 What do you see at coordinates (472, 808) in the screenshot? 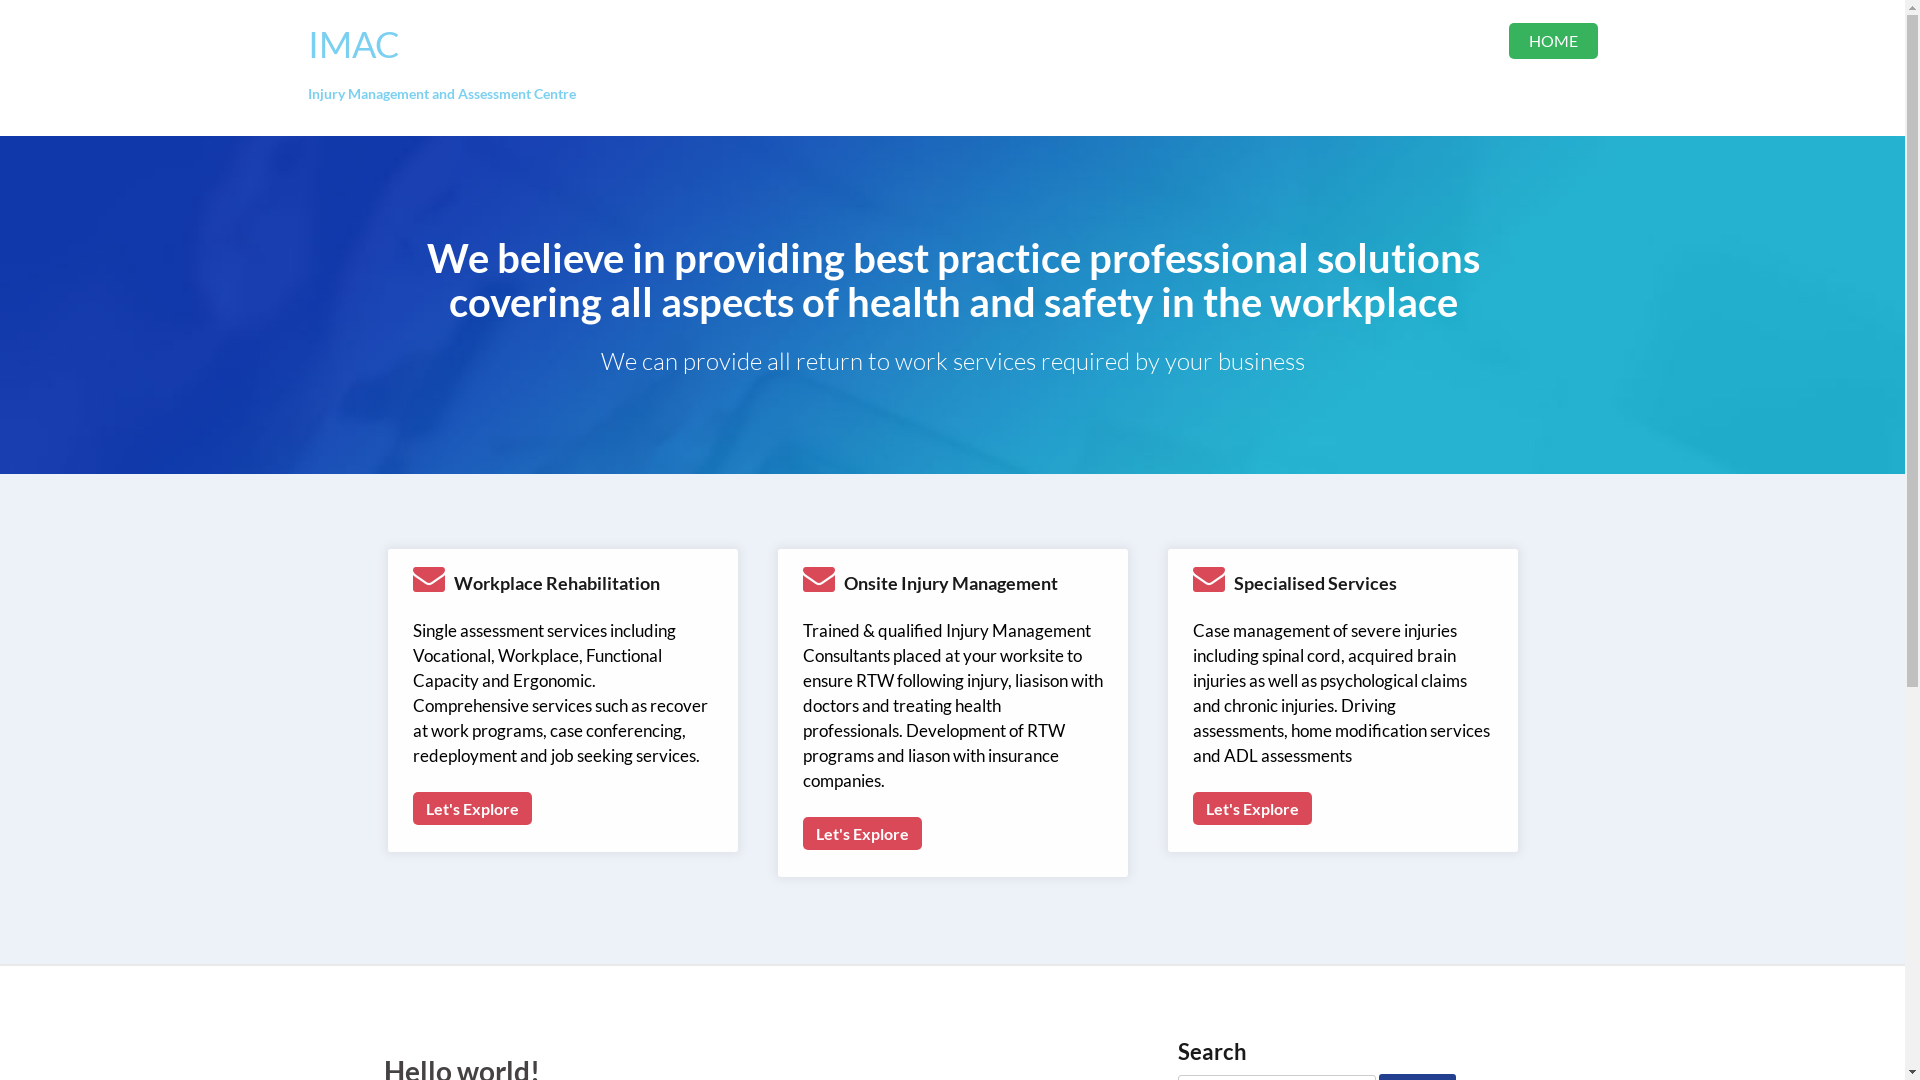
I see `Let's Explore` at bounding box center [472, 808].